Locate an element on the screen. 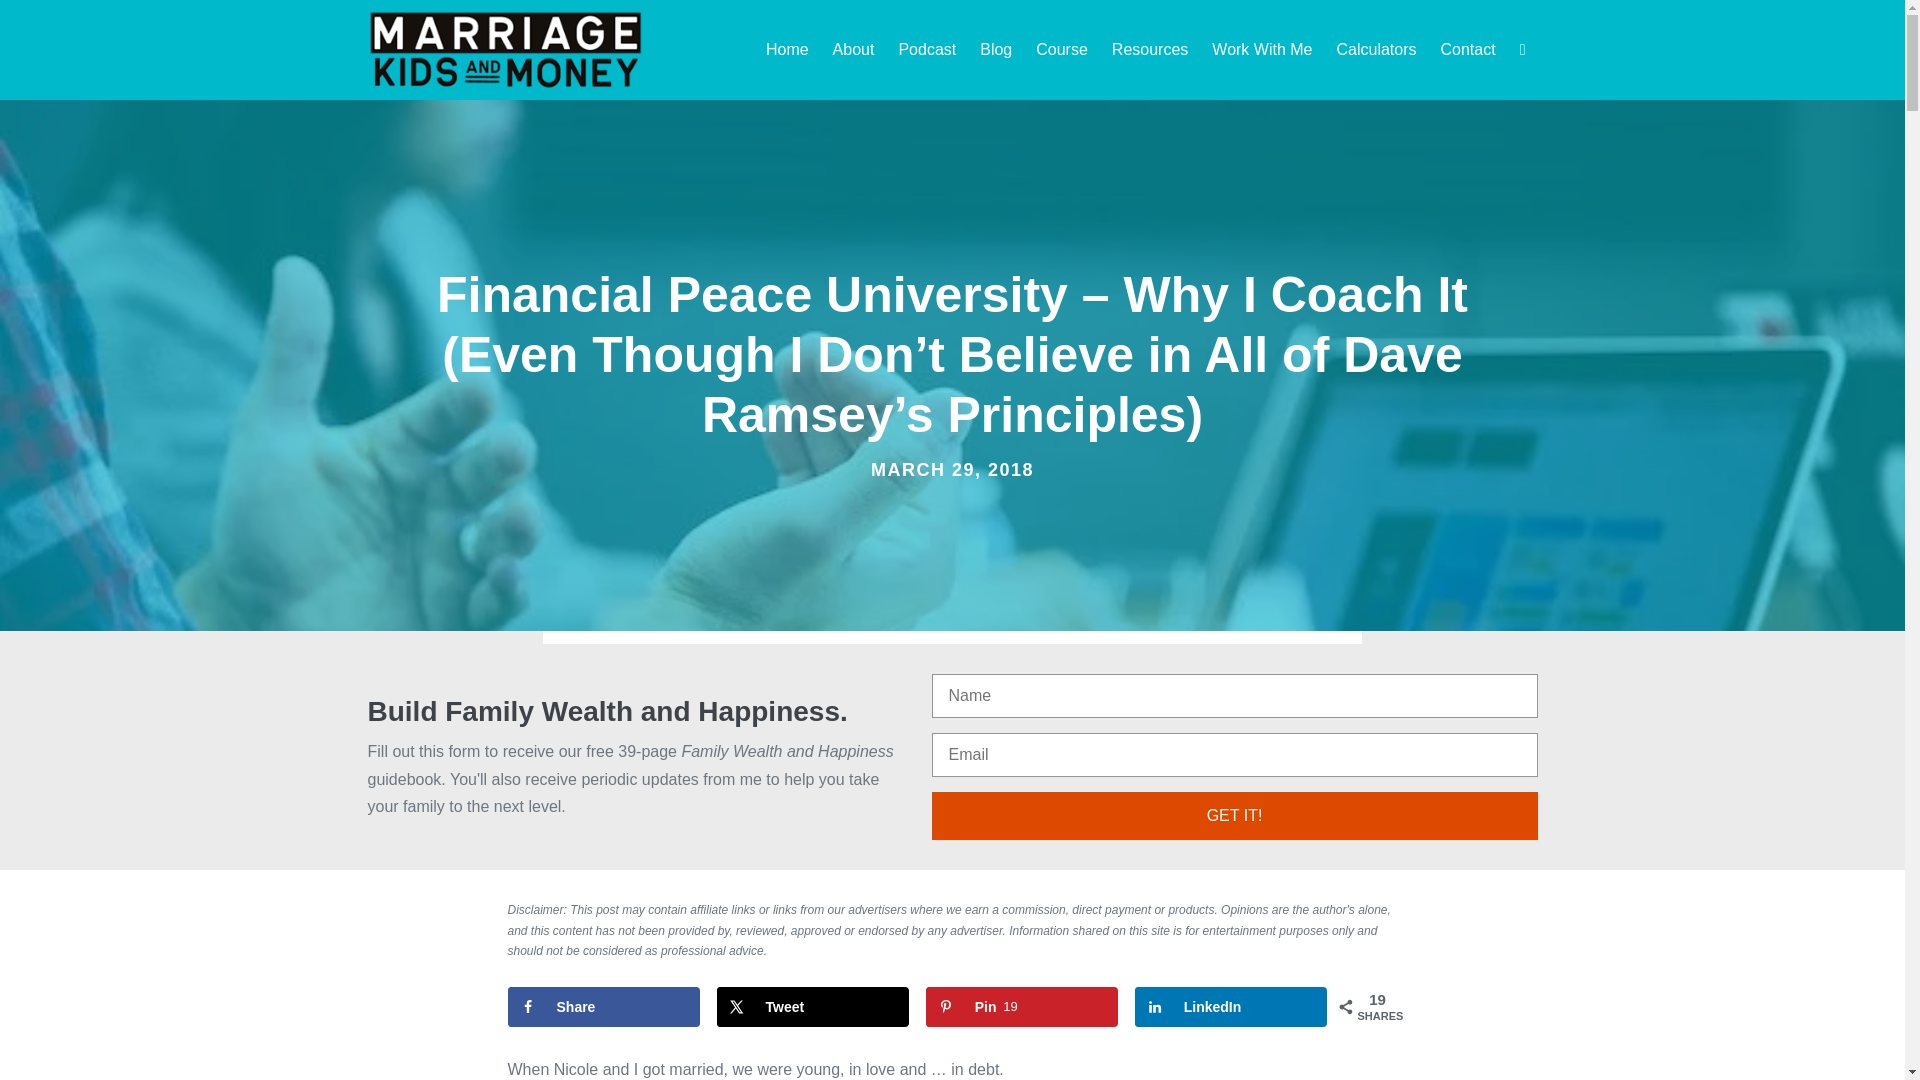  Resources is located at coordinates (1150, 50).